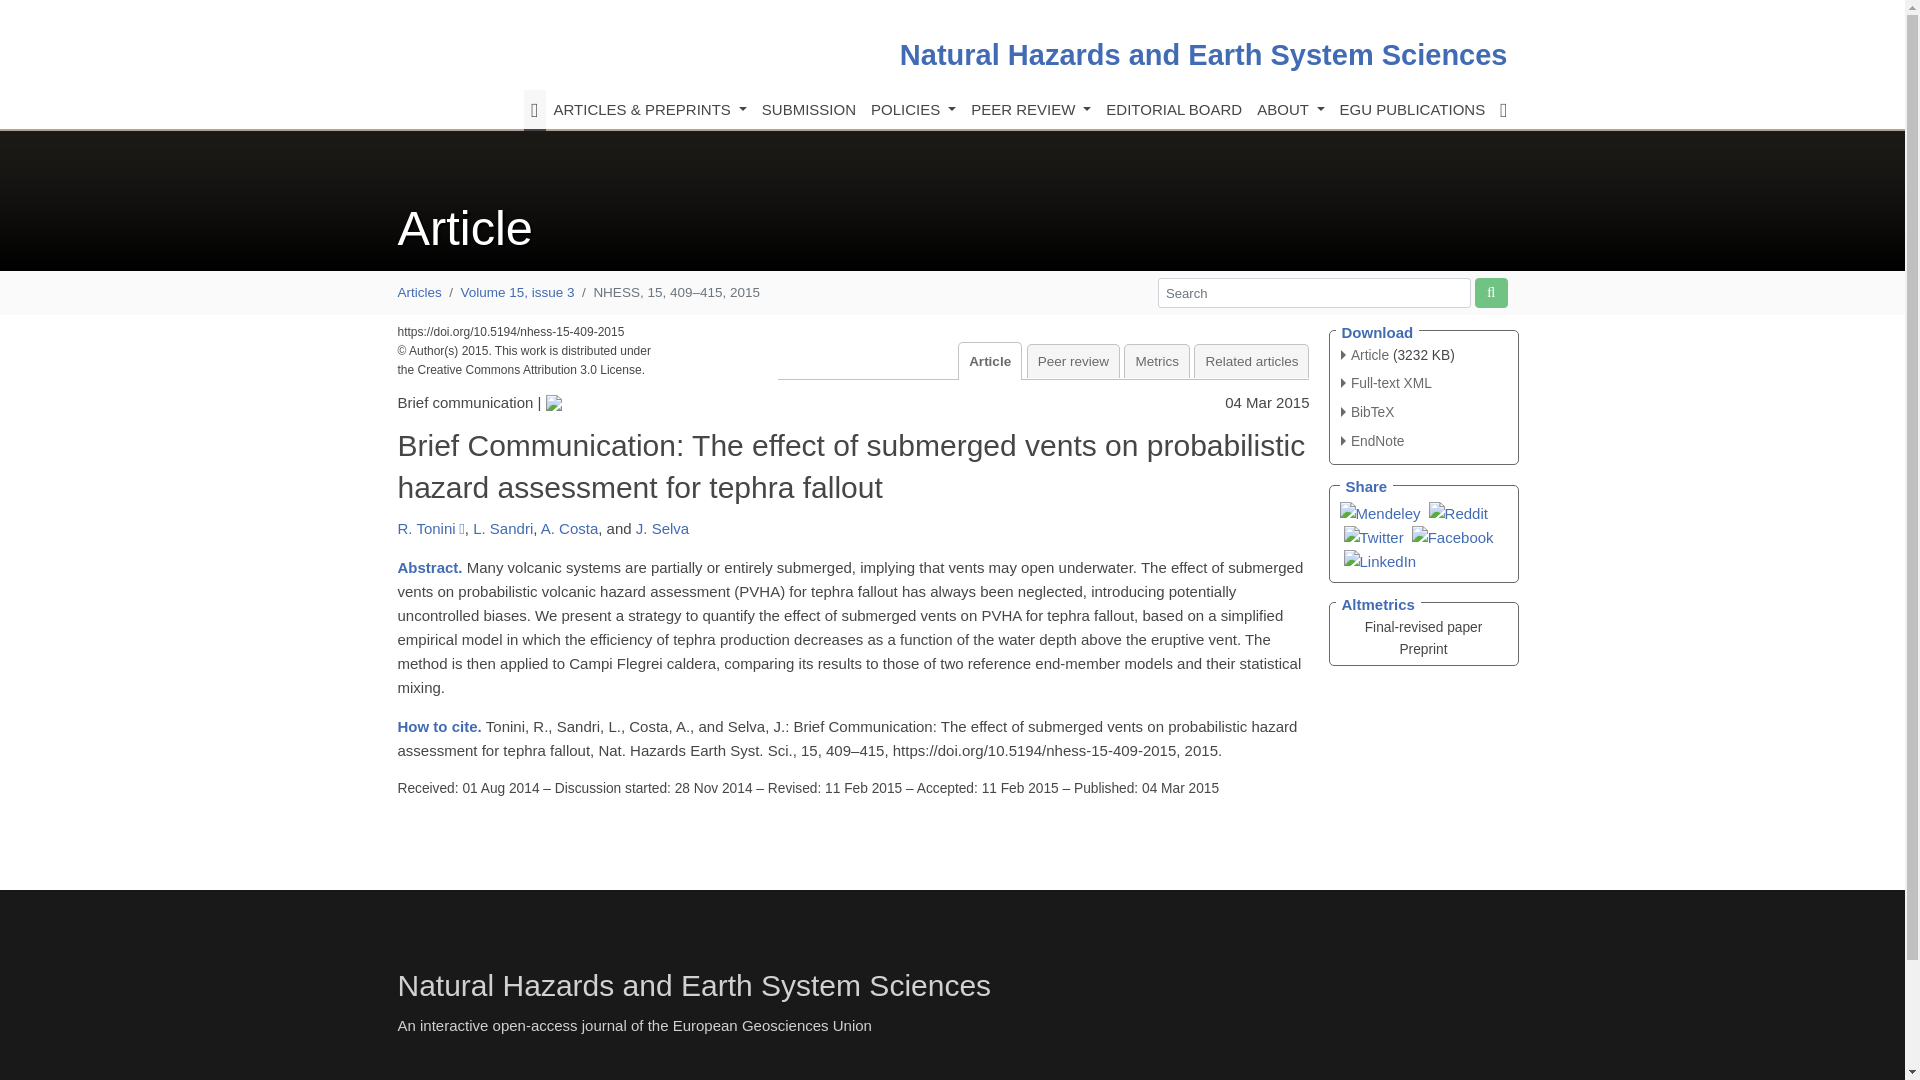  What do you see at coordinates (912, 110) in the screenshot?
I see `POLICIES` at bounding box center [912, 110].